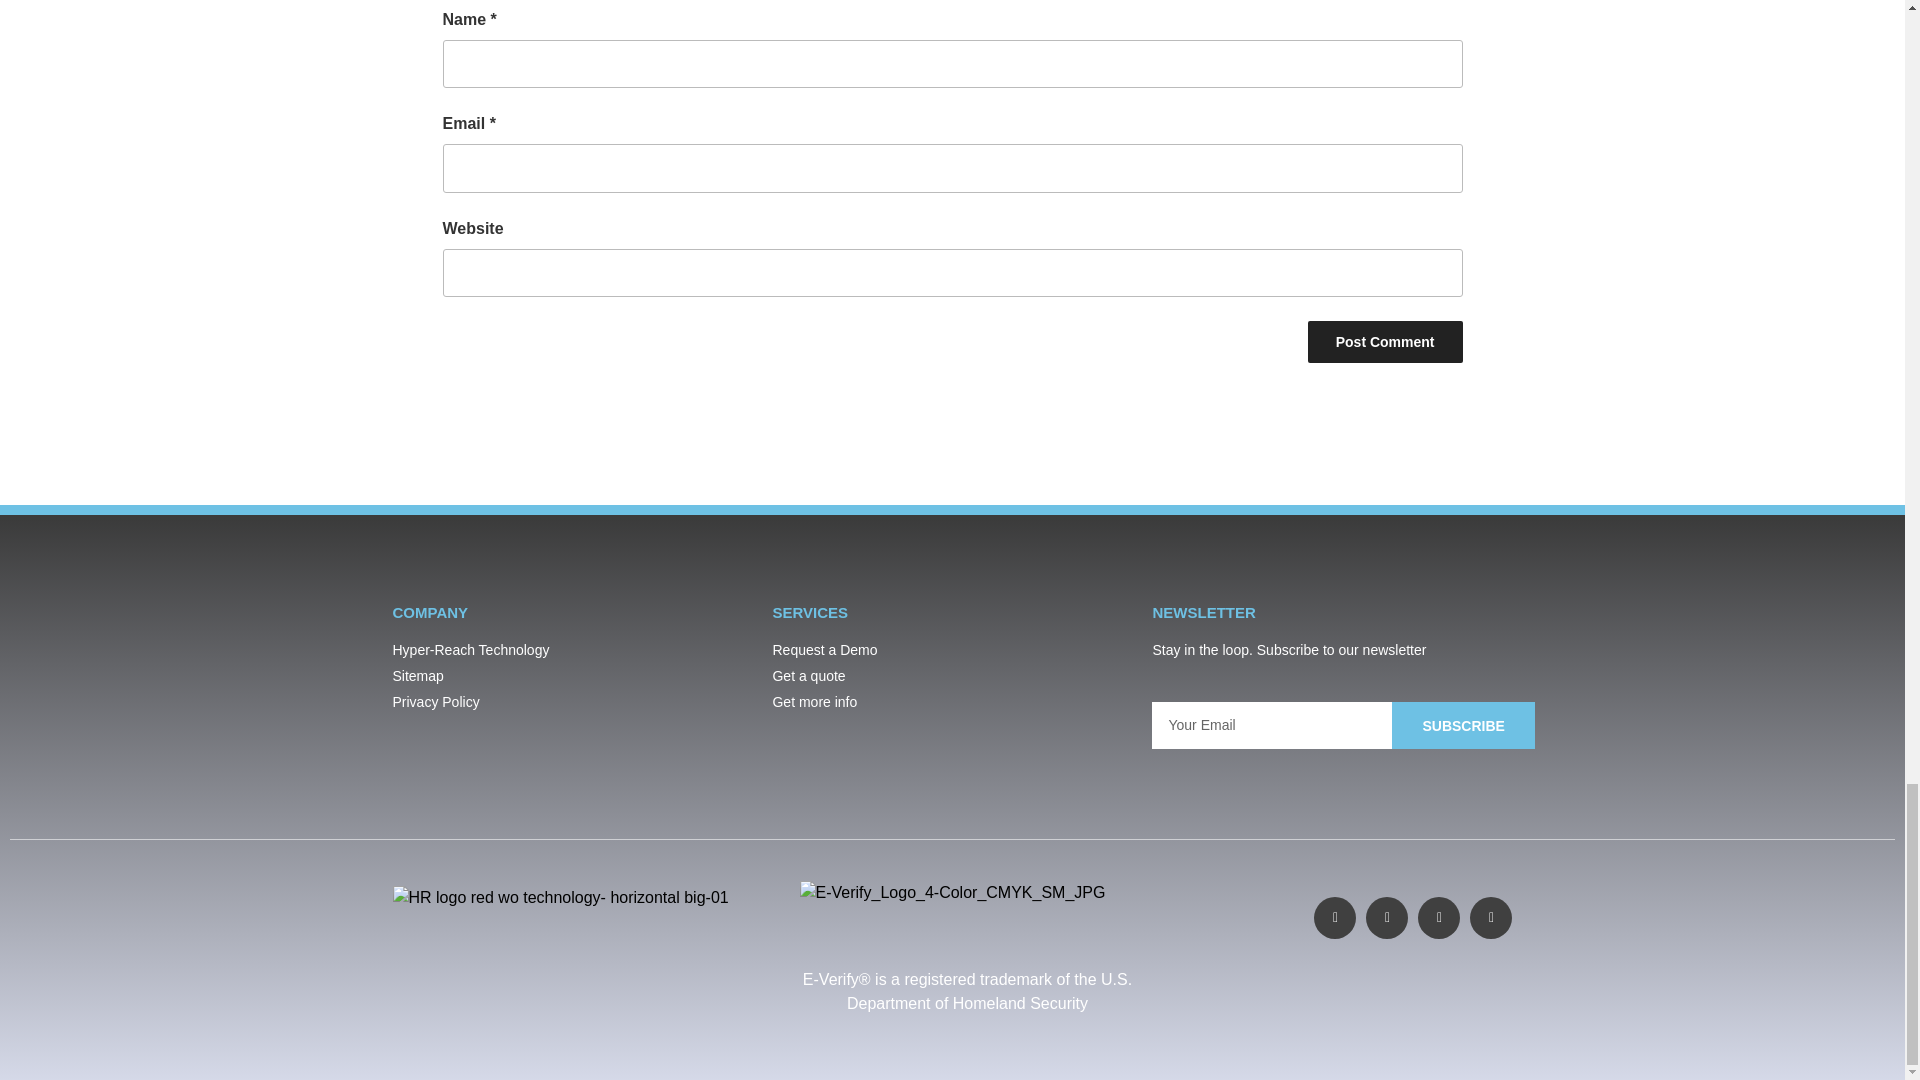 The image size is (1920, 1080). Describe the element at coordinates (559, 898) in the screenshot. I see `HR logo red wo technology- horizontal big-01` at that location.